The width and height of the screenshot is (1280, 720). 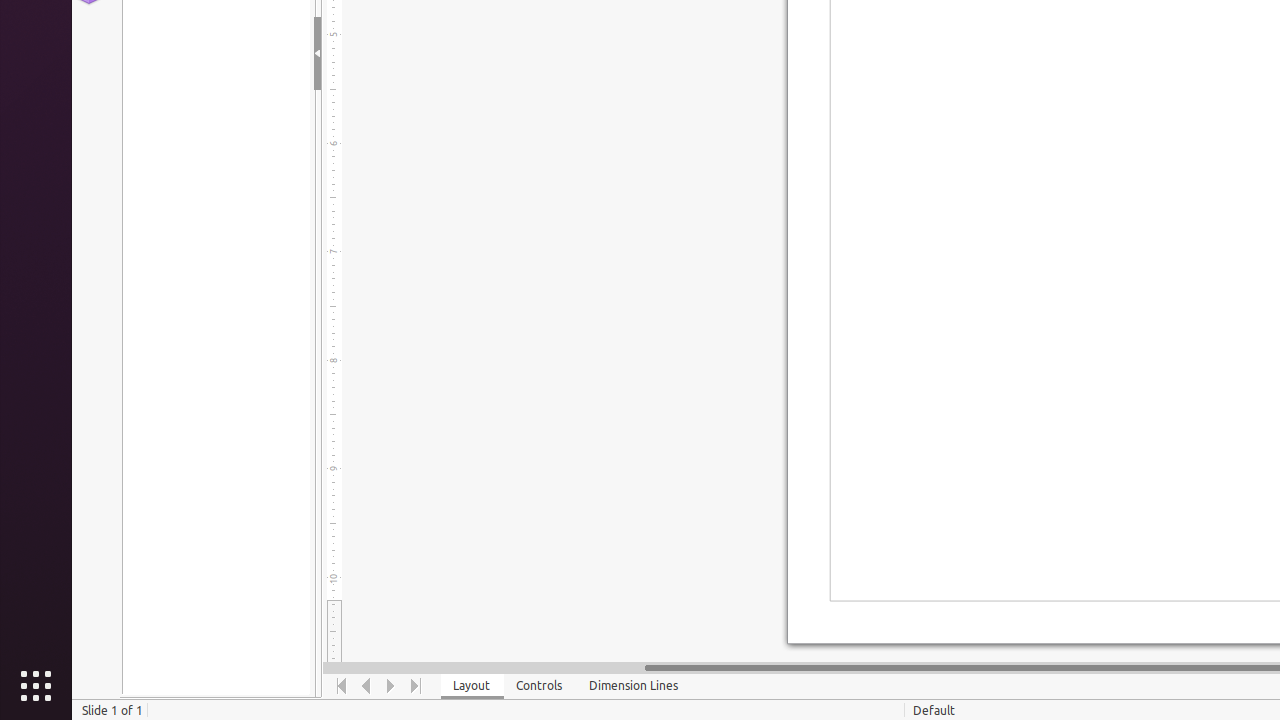 I want to click on Controls, so click(x=540, y=686).